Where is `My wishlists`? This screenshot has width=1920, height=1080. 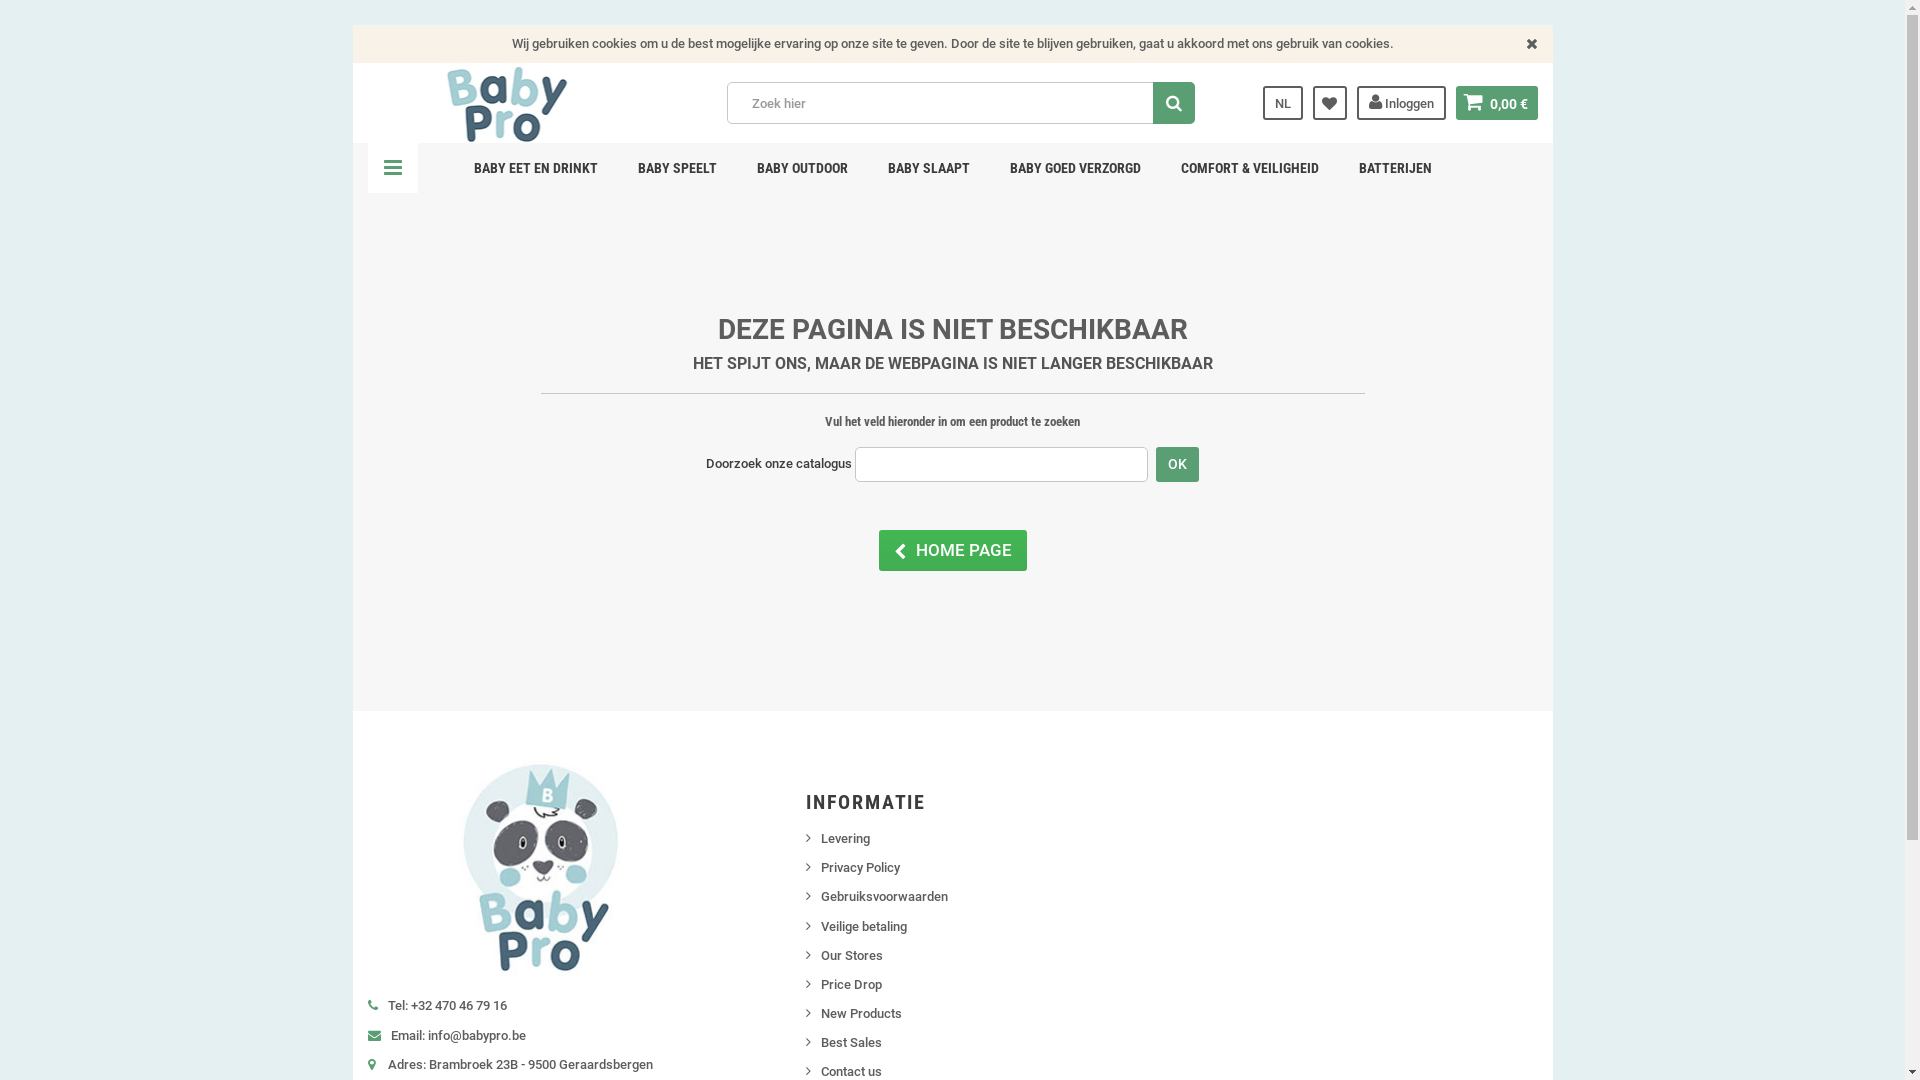
My wishlists is located at coordinates (1329, 103).